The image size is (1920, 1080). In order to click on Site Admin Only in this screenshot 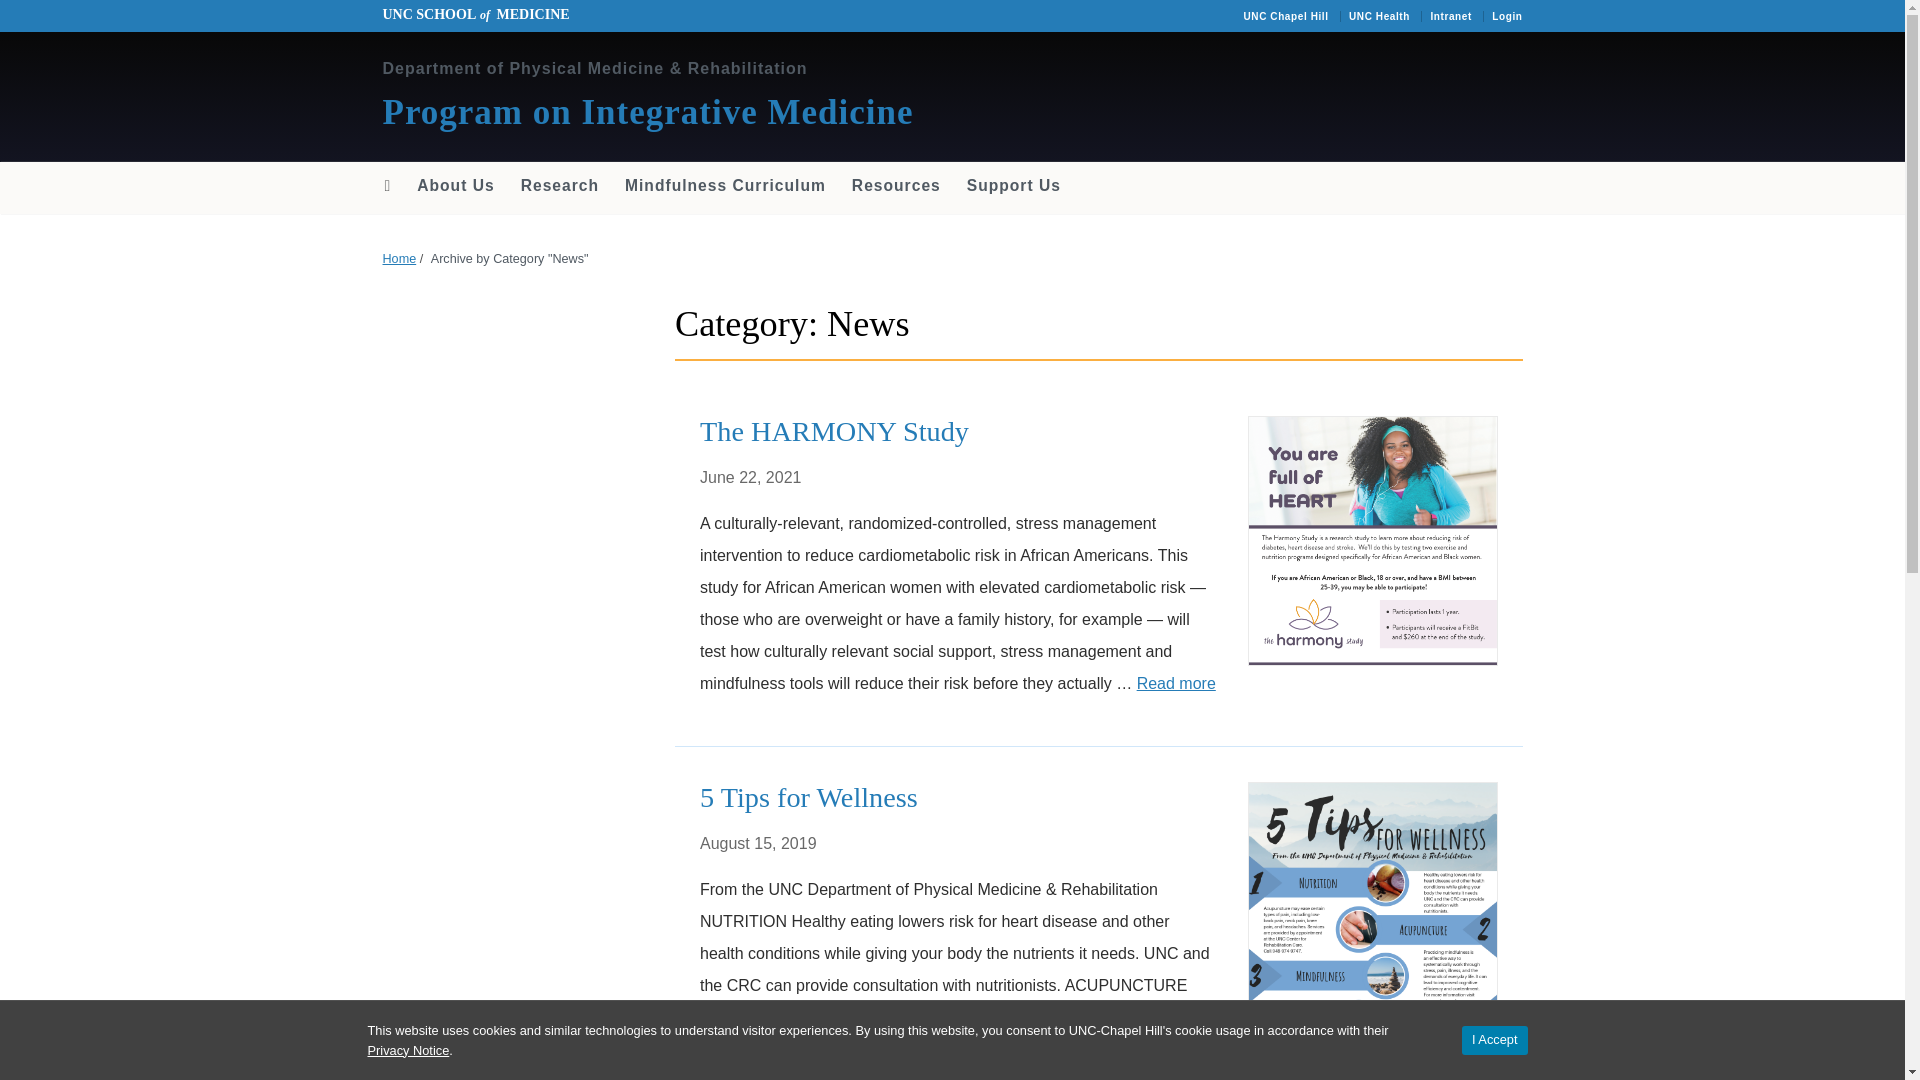, I will do `click(1506, 16)`.